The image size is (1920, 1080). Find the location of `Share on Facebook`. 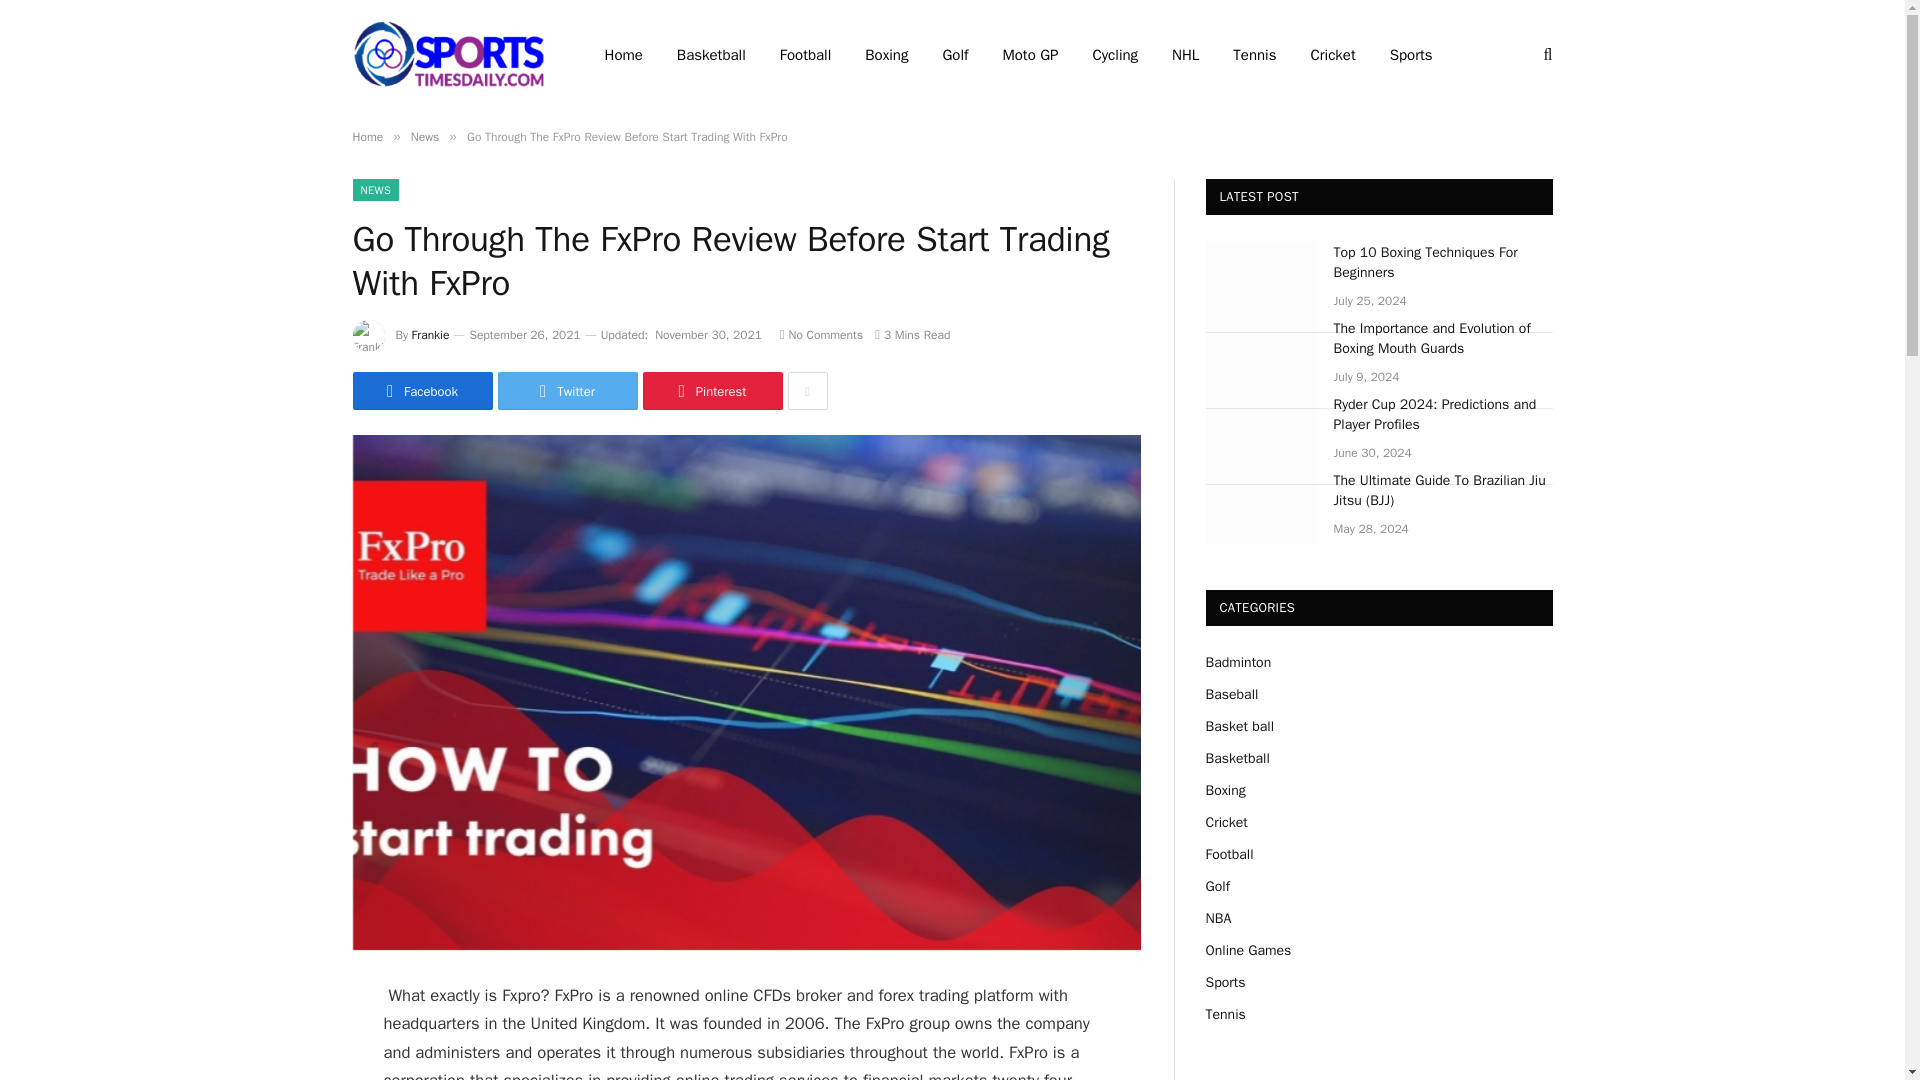

Share on Facebook is located at coordinates (421, 390).